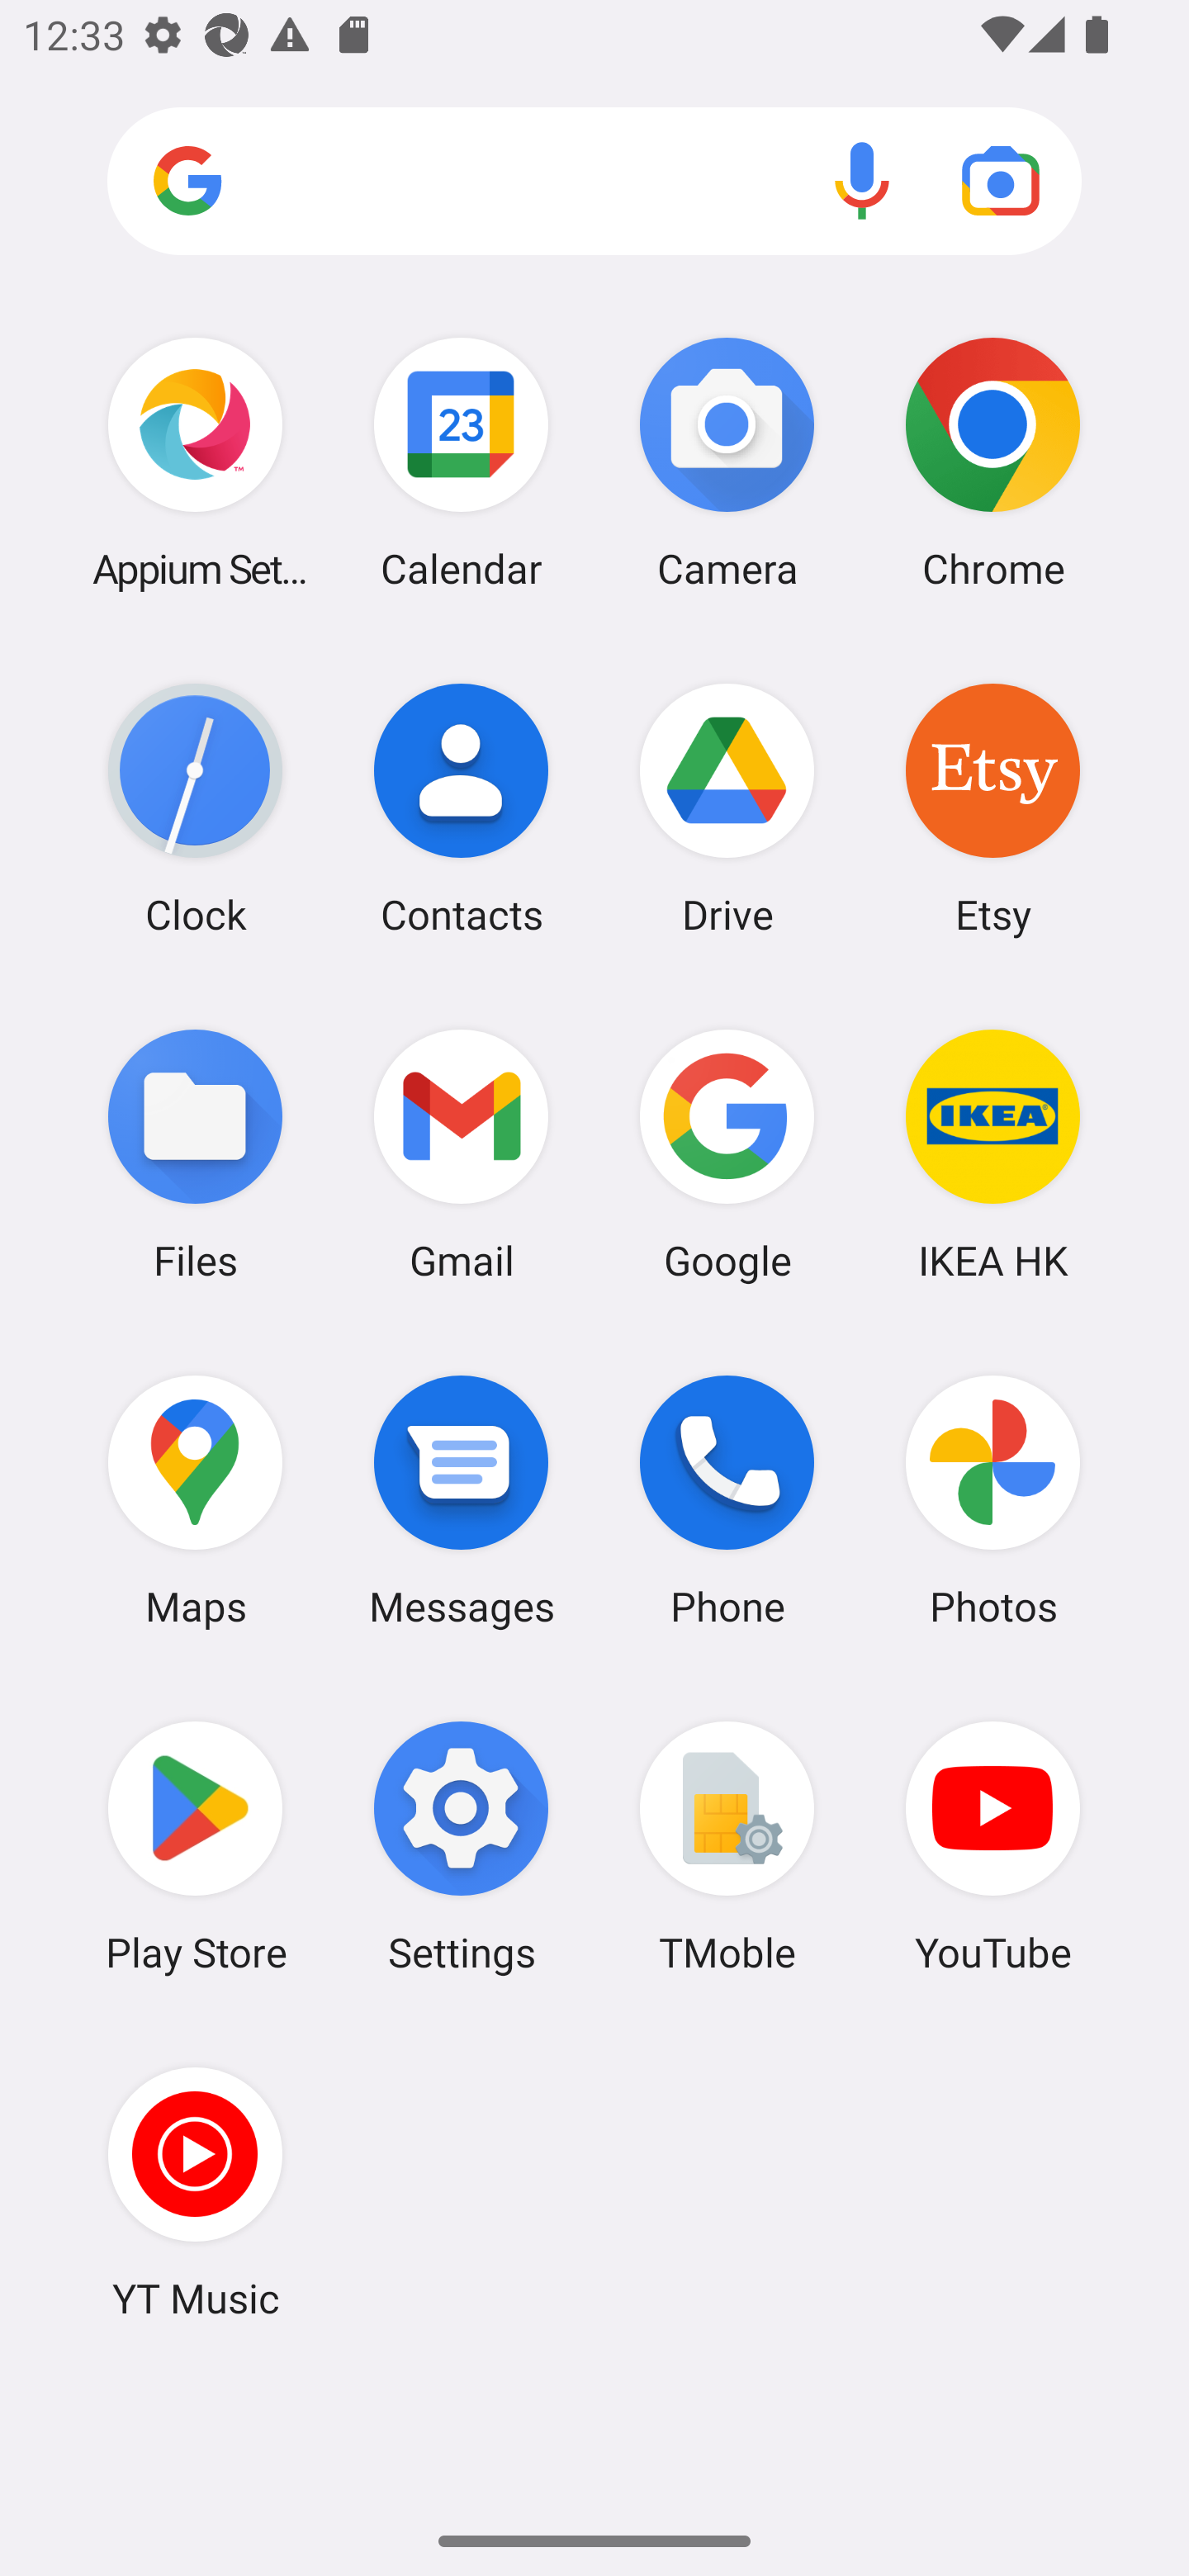 Image resolution: width=1189 pixels, height=2576 pixels. What do you see at coordinates (195, 1847) in the screenshot?
I see `Play Store` at bounding box center [195, 1847].